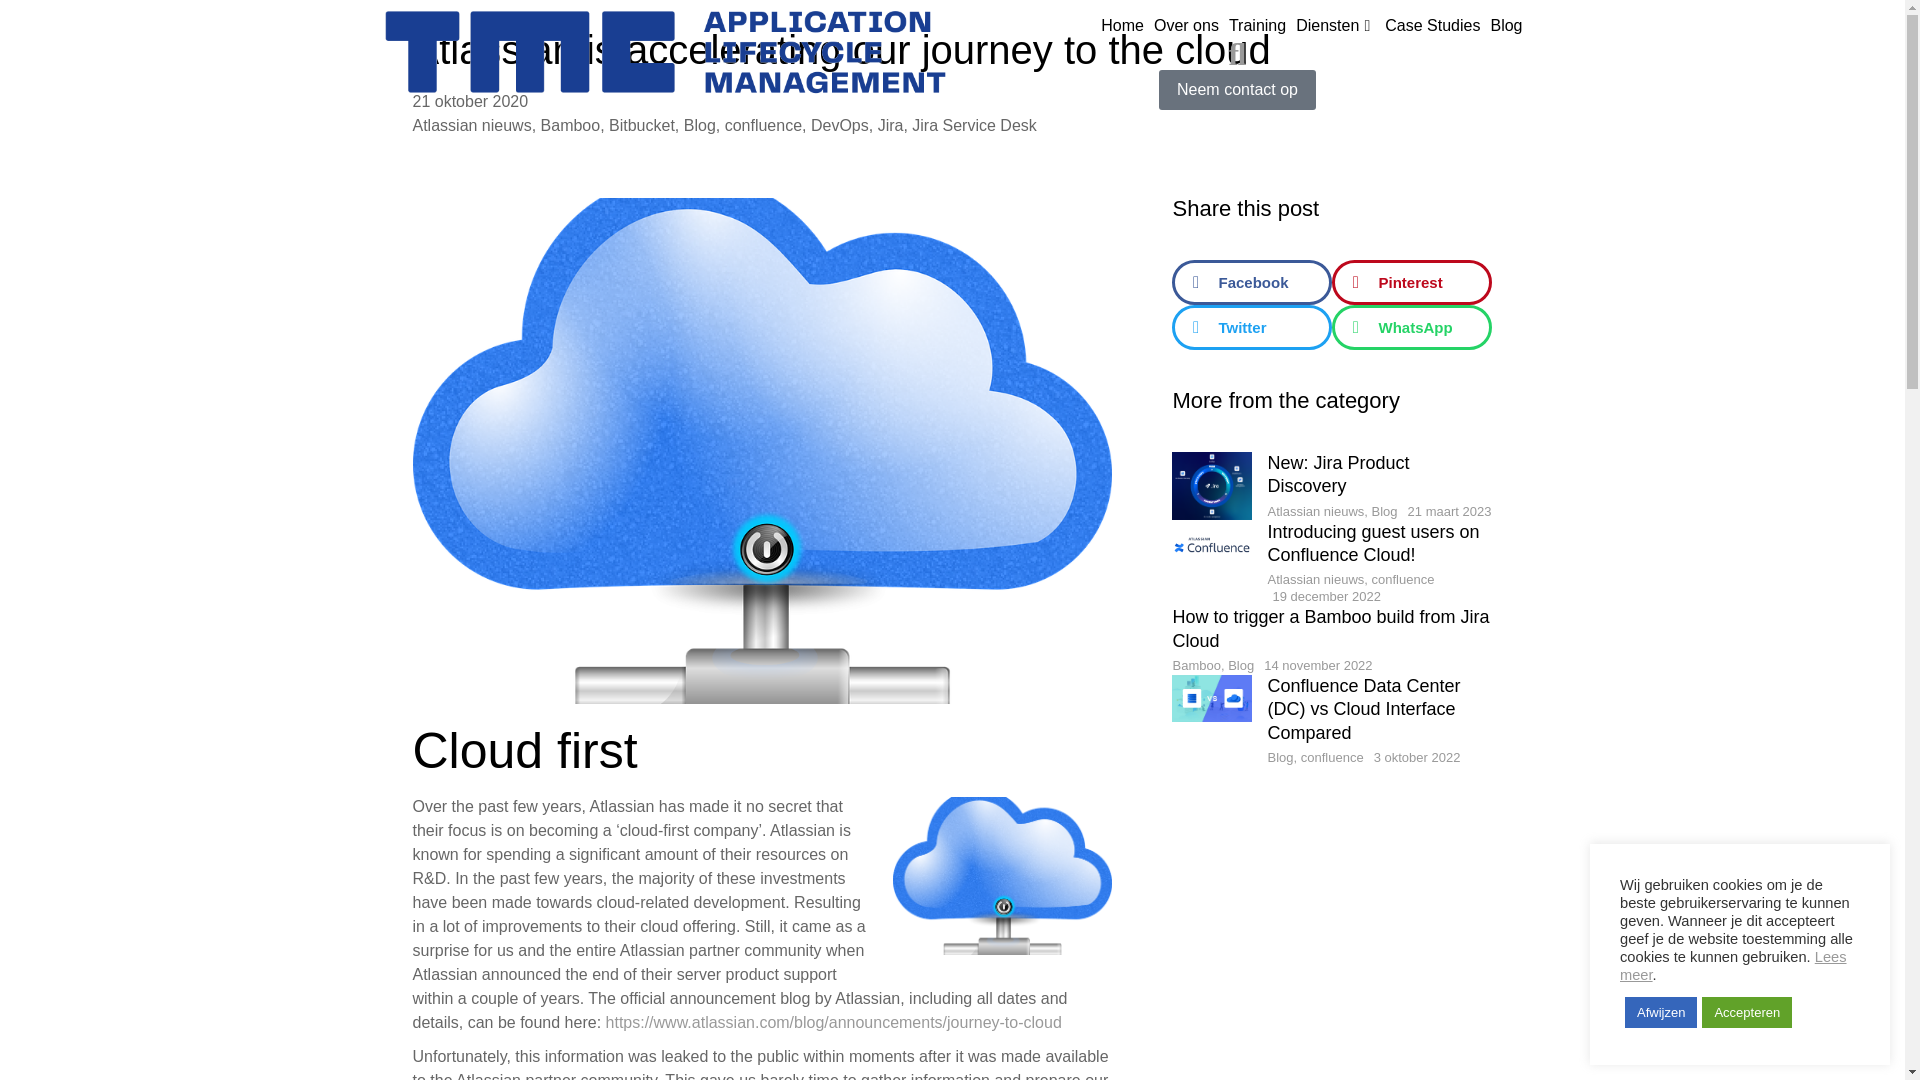 The width and height of the screenshot is (1920, 1080). What do you see at coordinates (1335, 26) in the screenshot?
I see `Diensten` at bounding box center [1335, 26].